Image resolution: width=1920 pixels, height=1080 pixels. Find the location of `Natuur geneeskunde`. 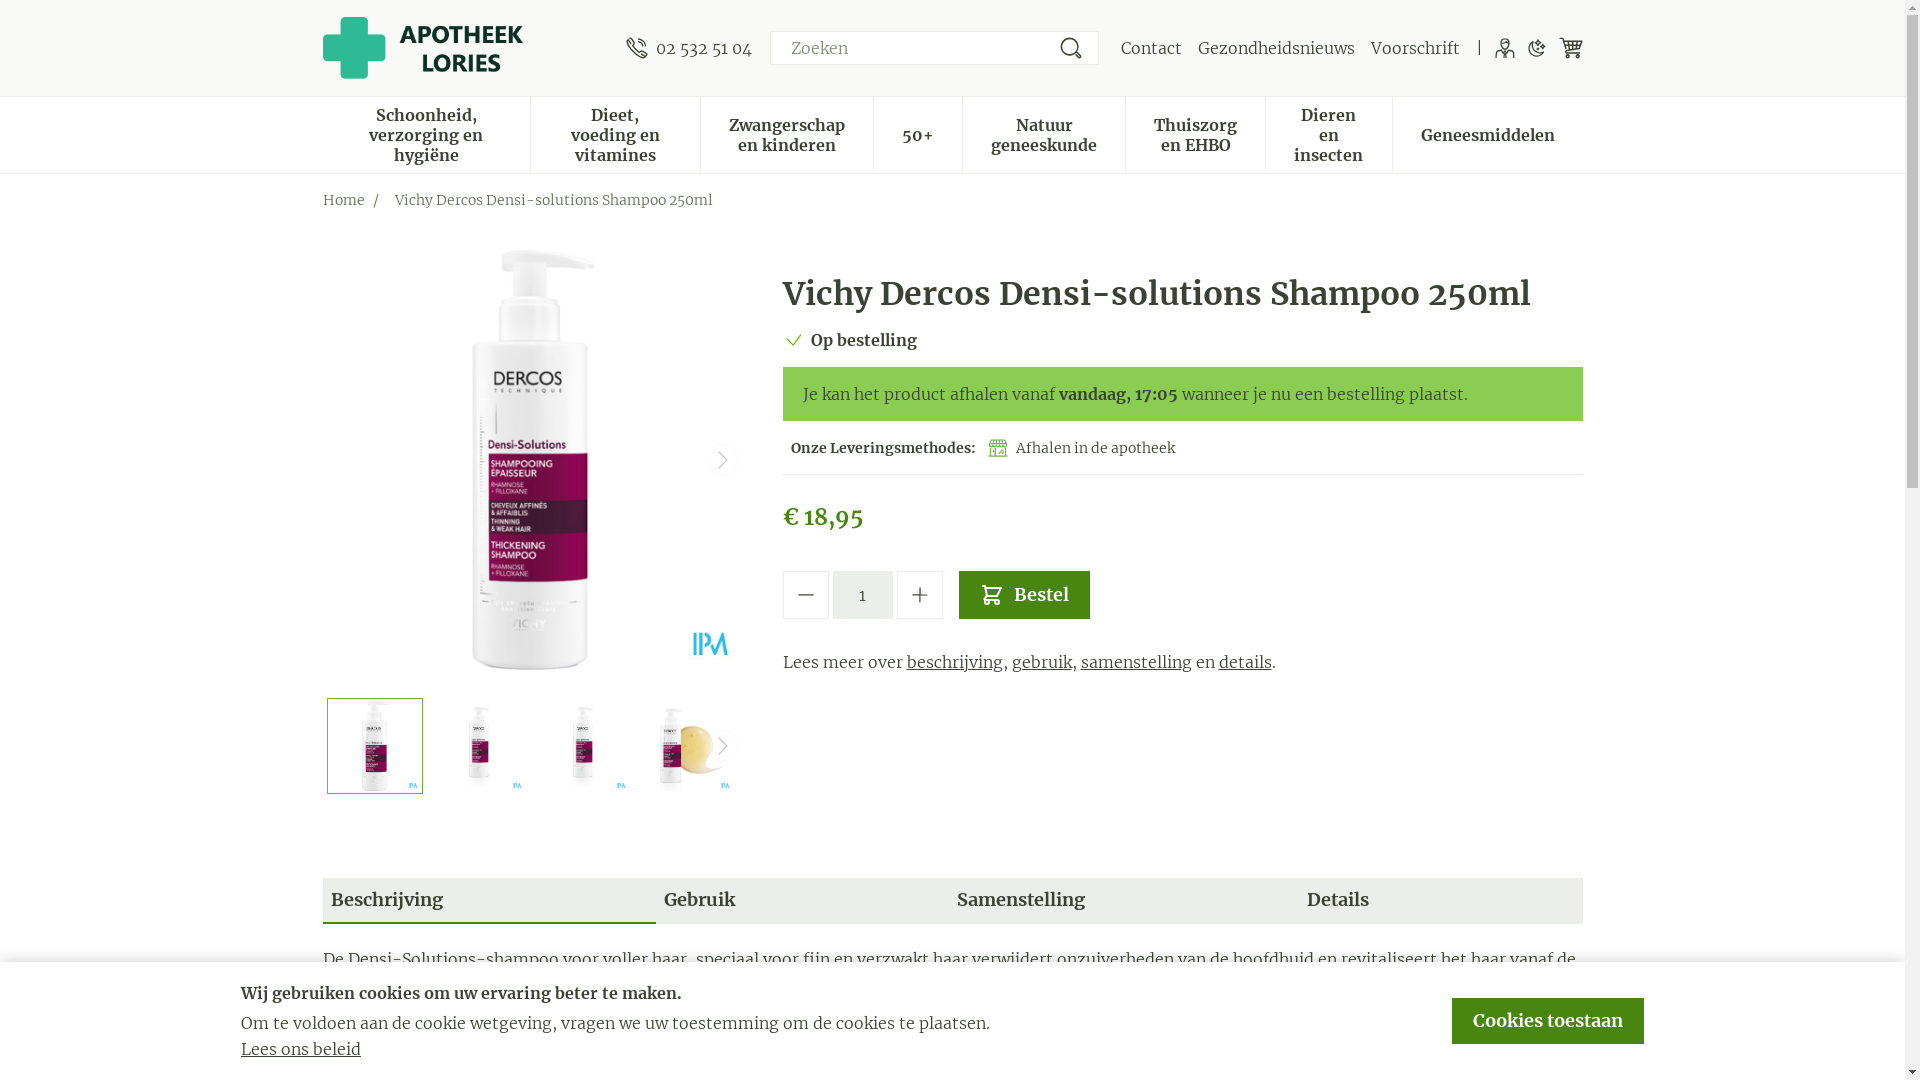

Natuur geneeskunde is located at coordinates (1044, 133).